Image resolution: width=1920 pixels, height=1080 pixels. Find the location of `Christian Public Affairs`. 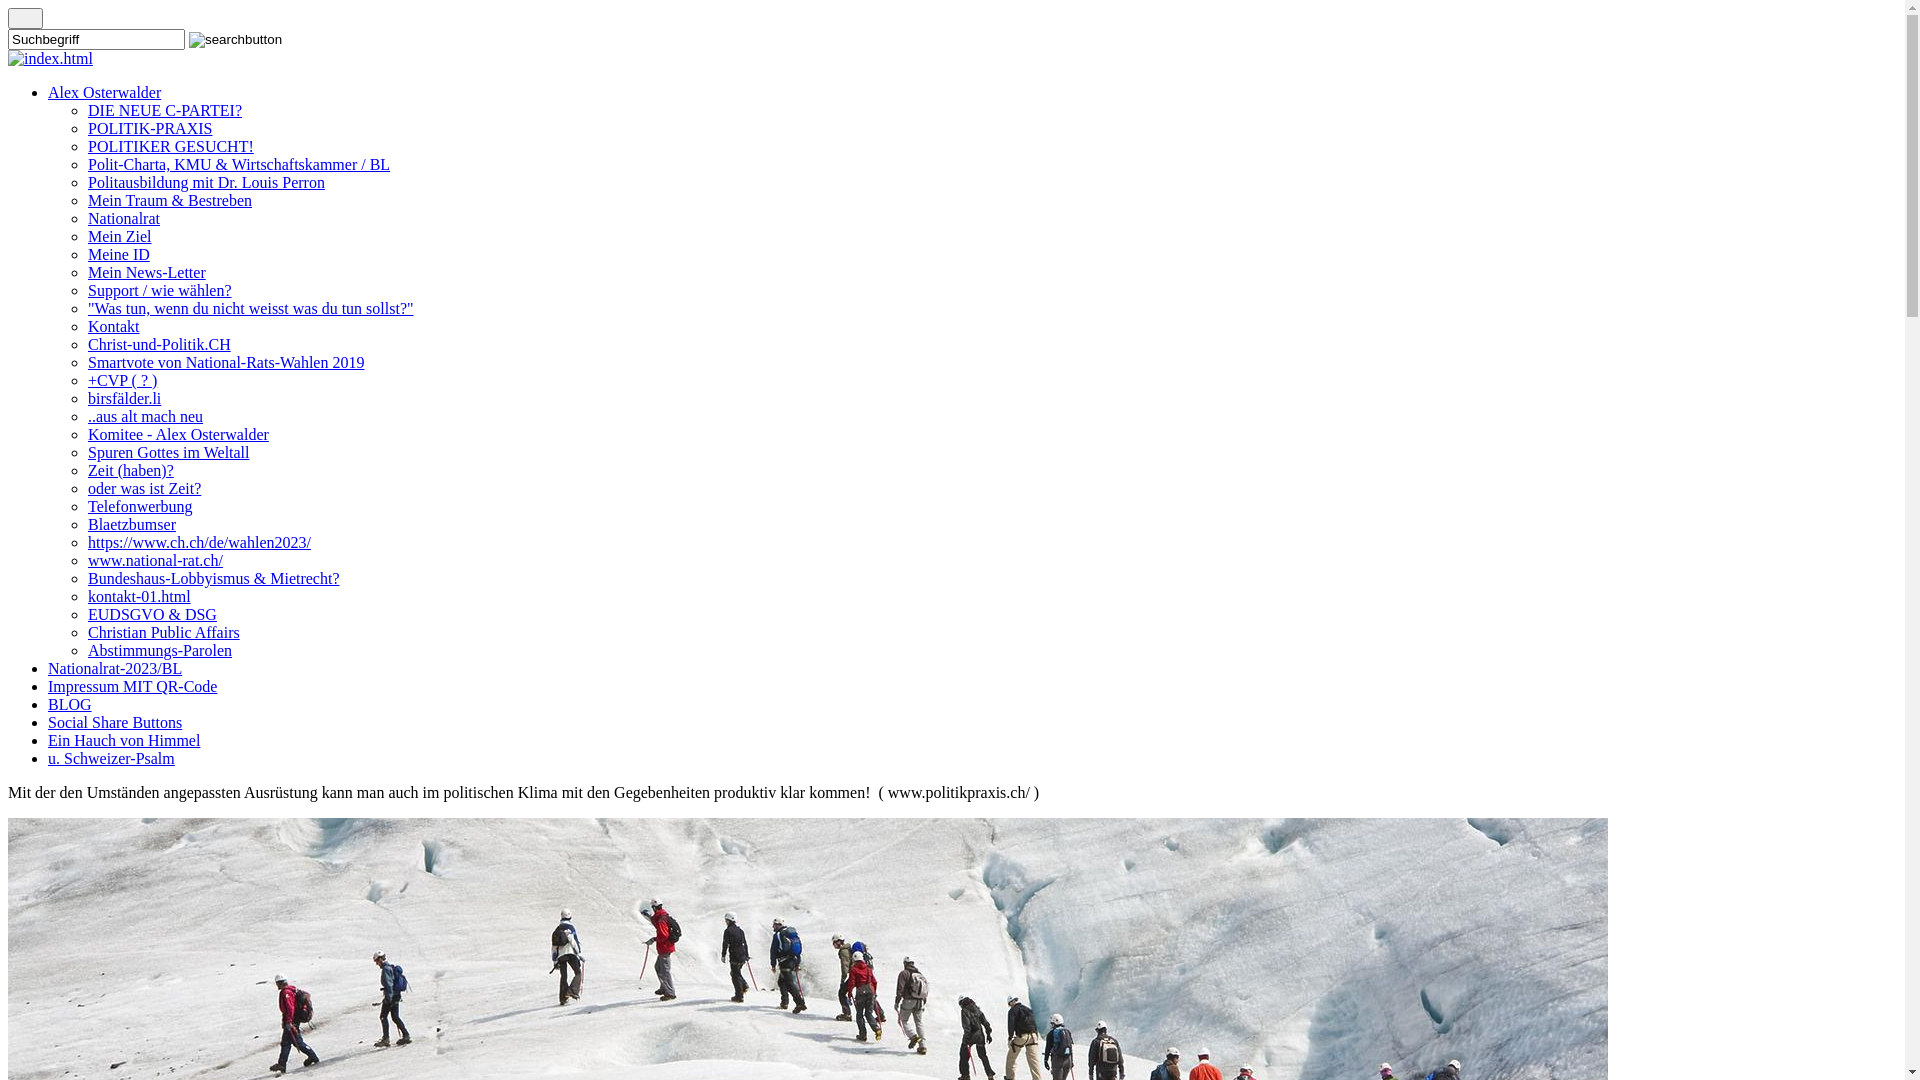

Christian Public Affairs is located at coordinates (164, 632).